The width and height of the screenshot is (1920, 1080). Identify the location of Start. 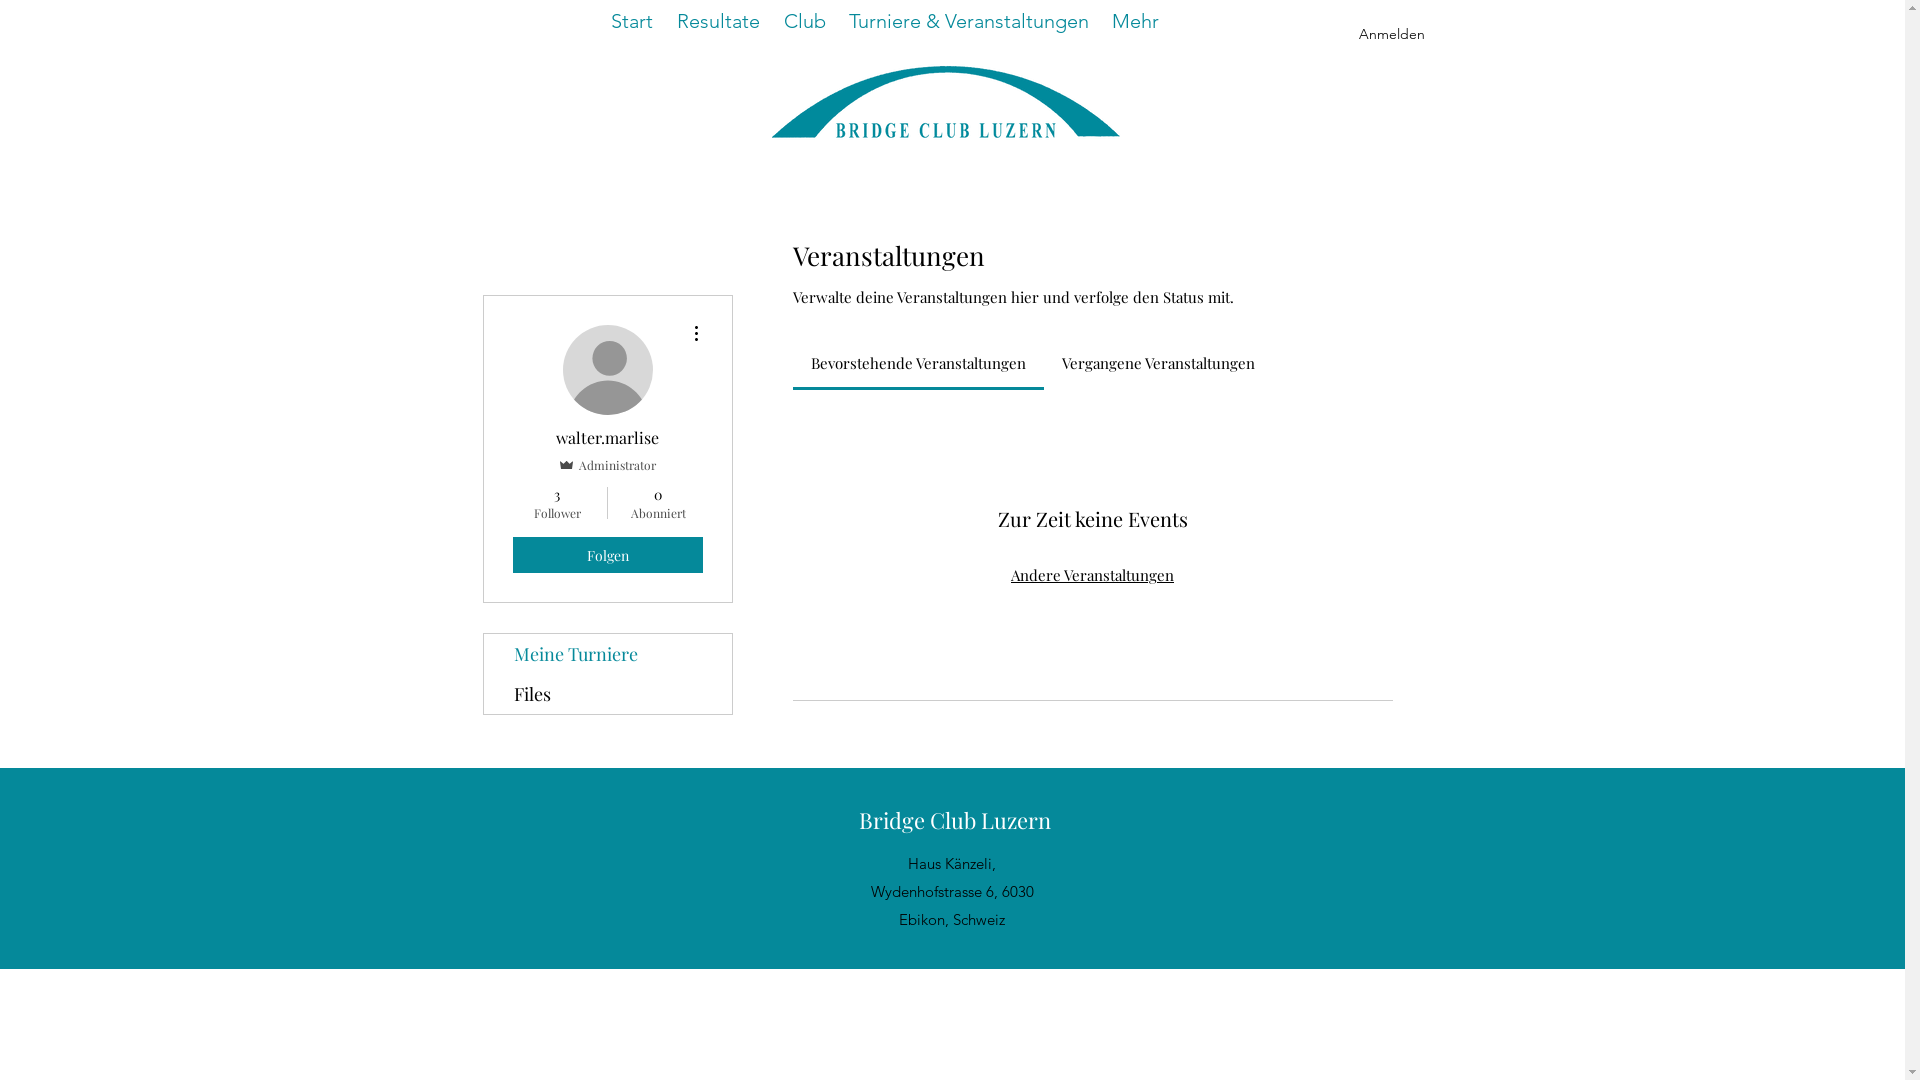
(631, 21).